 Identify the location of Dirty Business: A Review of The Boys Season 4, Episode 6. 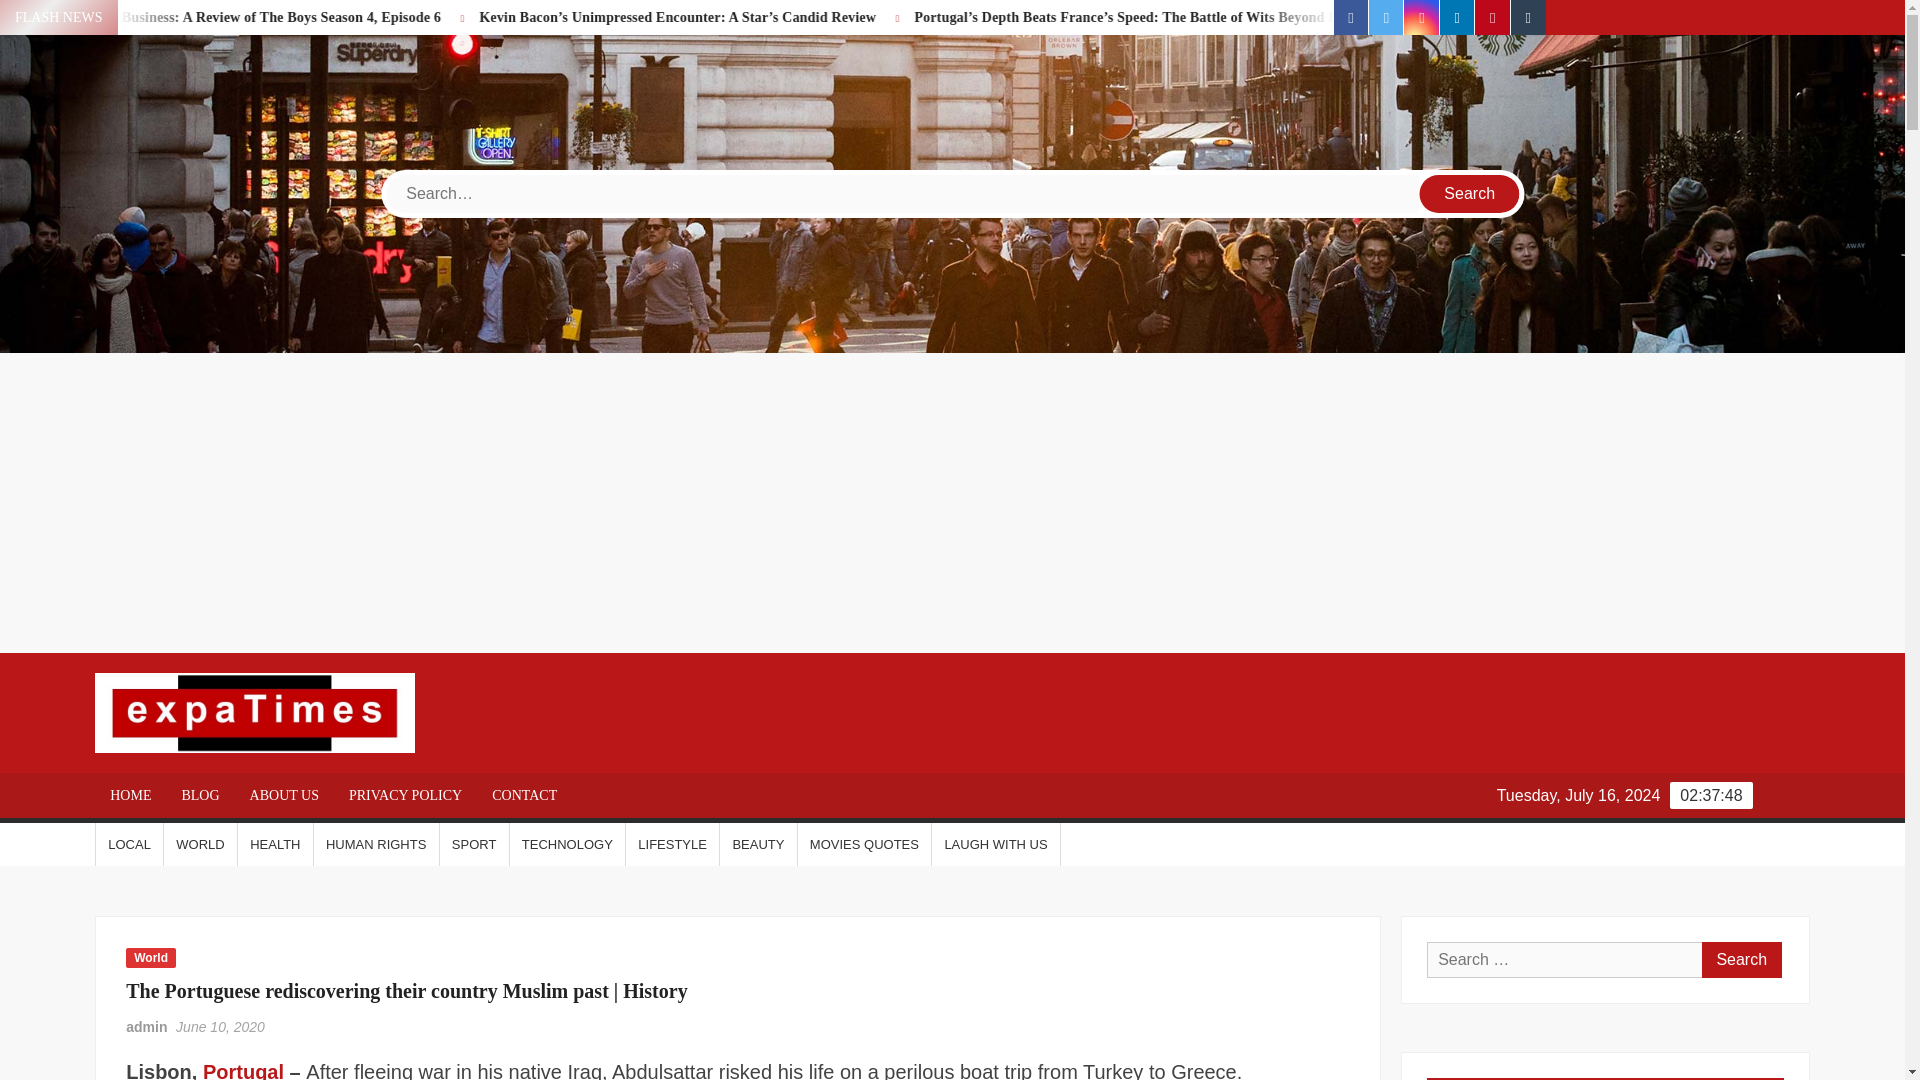
(490, 16).